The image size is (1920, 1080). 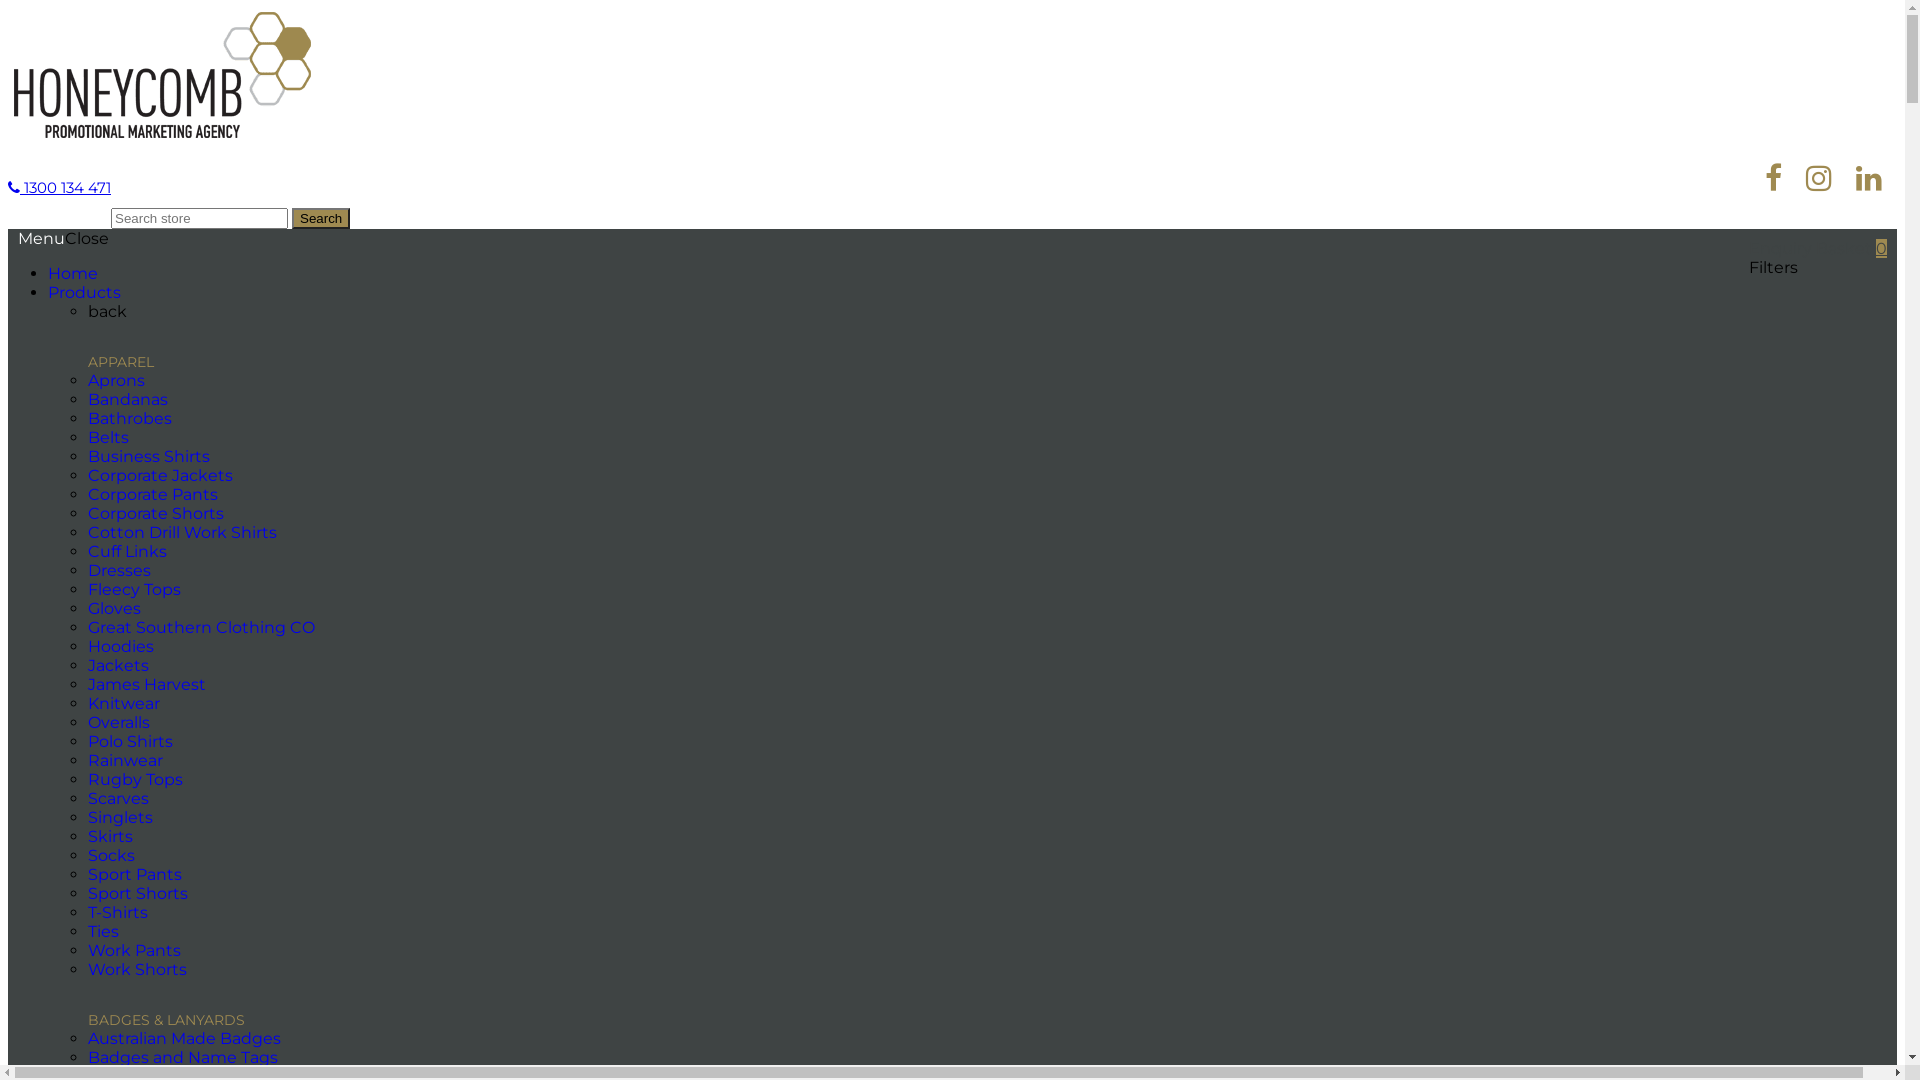 What do you see at coordinates (121, 362) in the screenshot?
I see `APPAREL` at bounding box center [121, 362].